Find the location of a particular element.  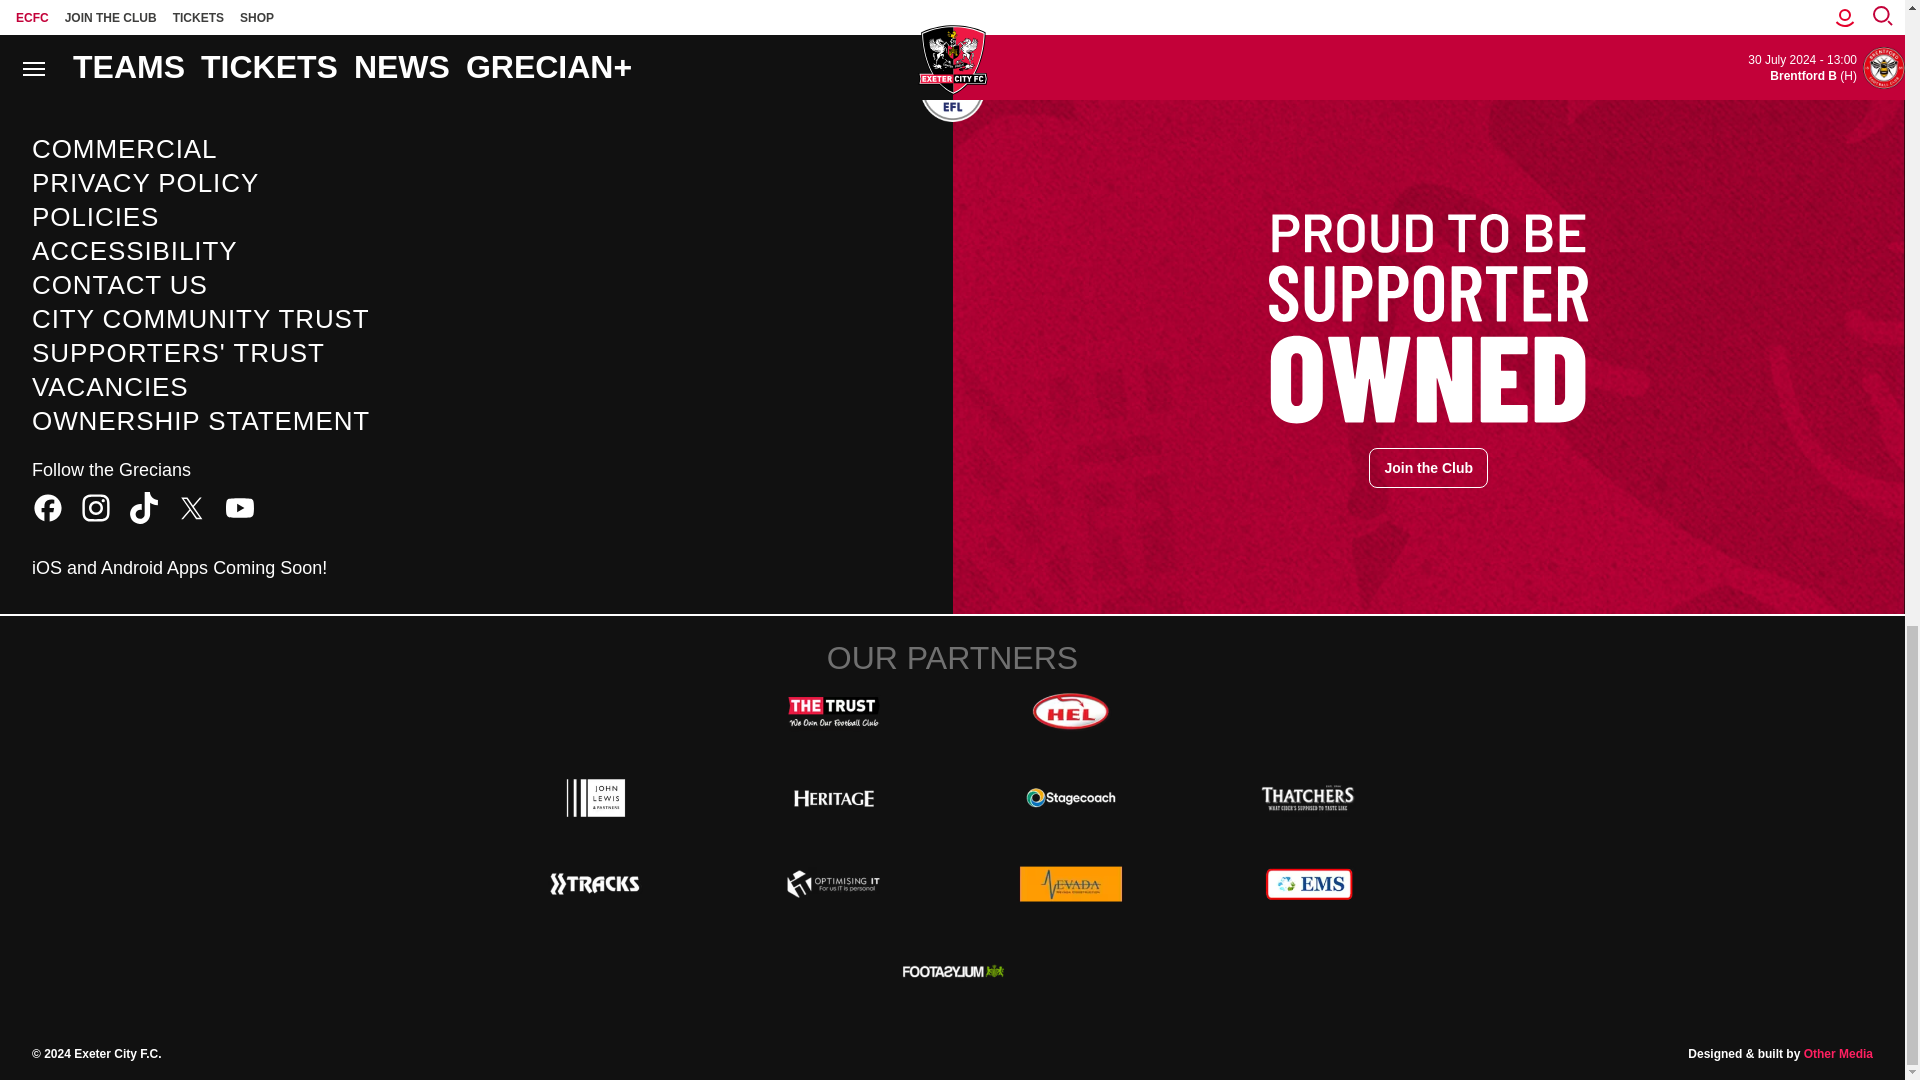

Optimising IT is located at coordinates (834, 884).